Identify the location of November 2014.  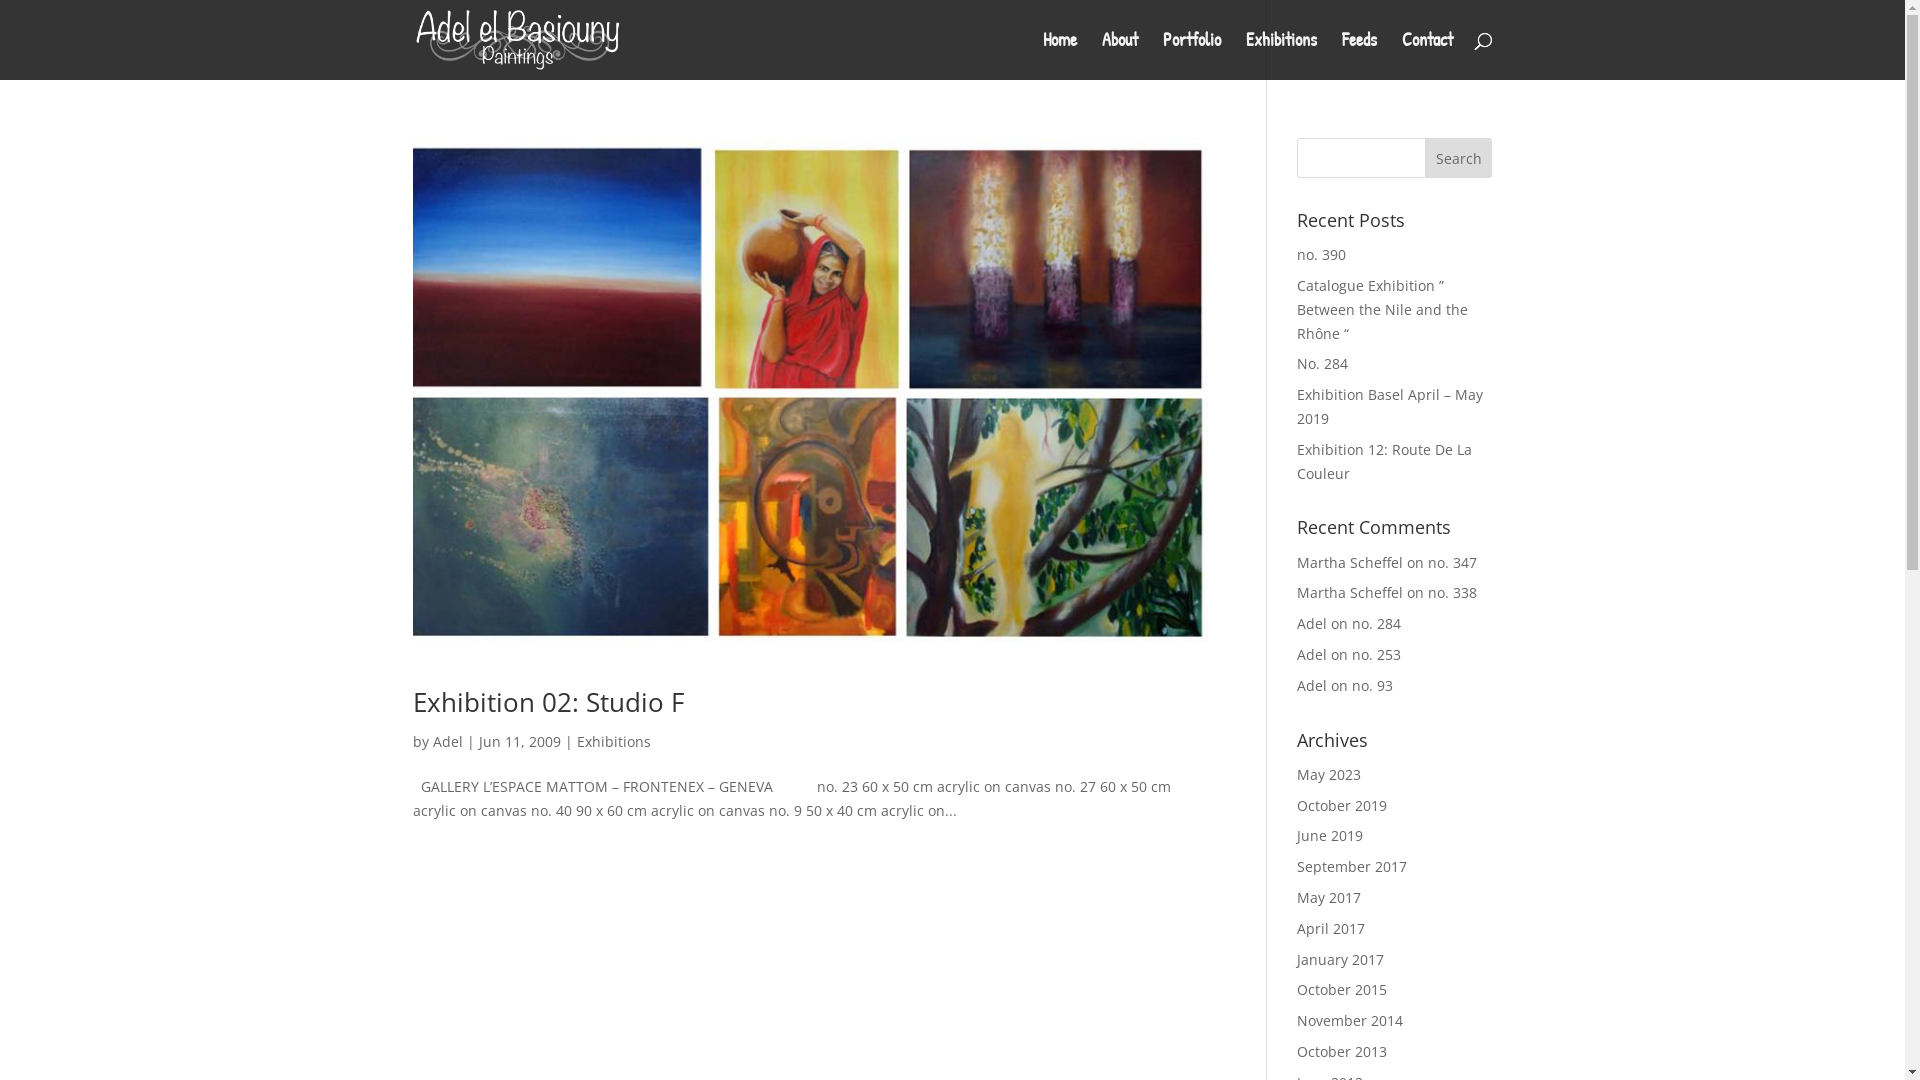
(1350, 1020).